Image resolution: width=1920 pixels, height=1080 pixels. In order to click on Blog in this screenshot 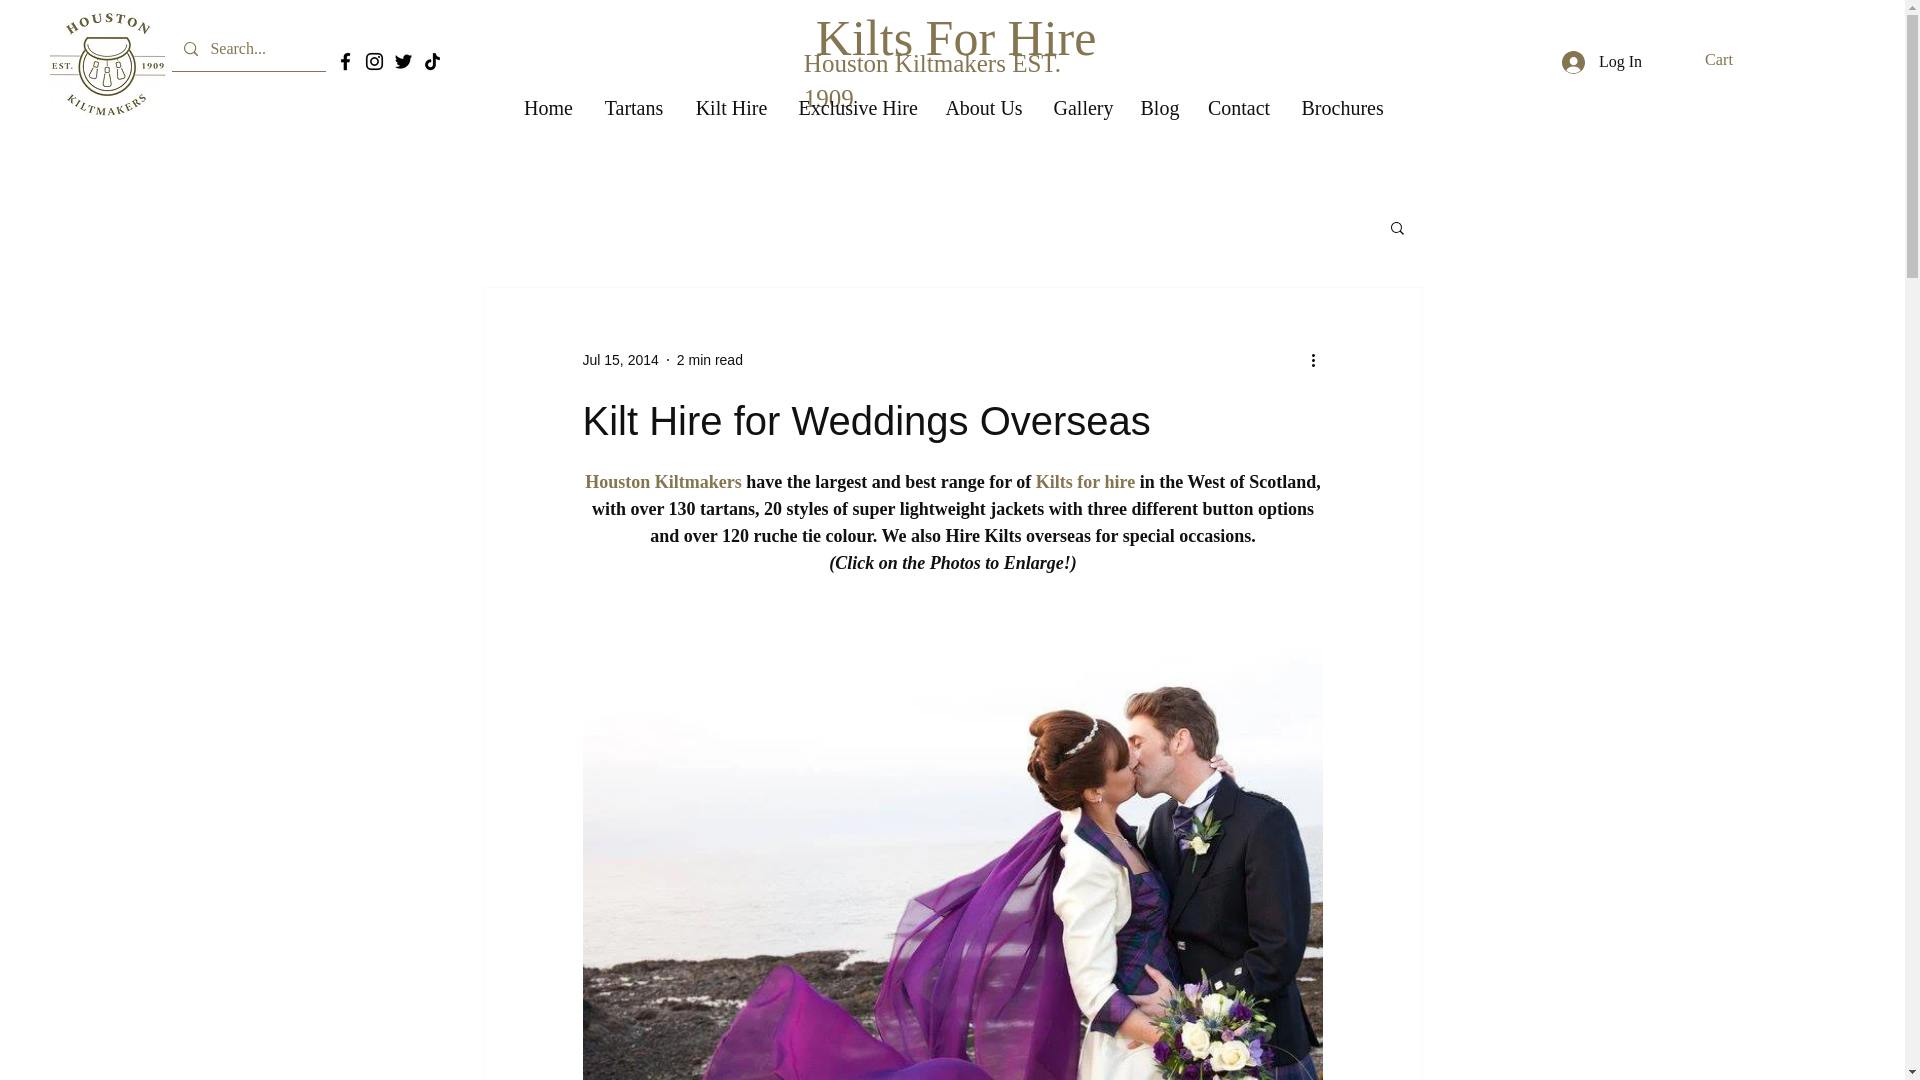, I will do `click(1158, 108)`.